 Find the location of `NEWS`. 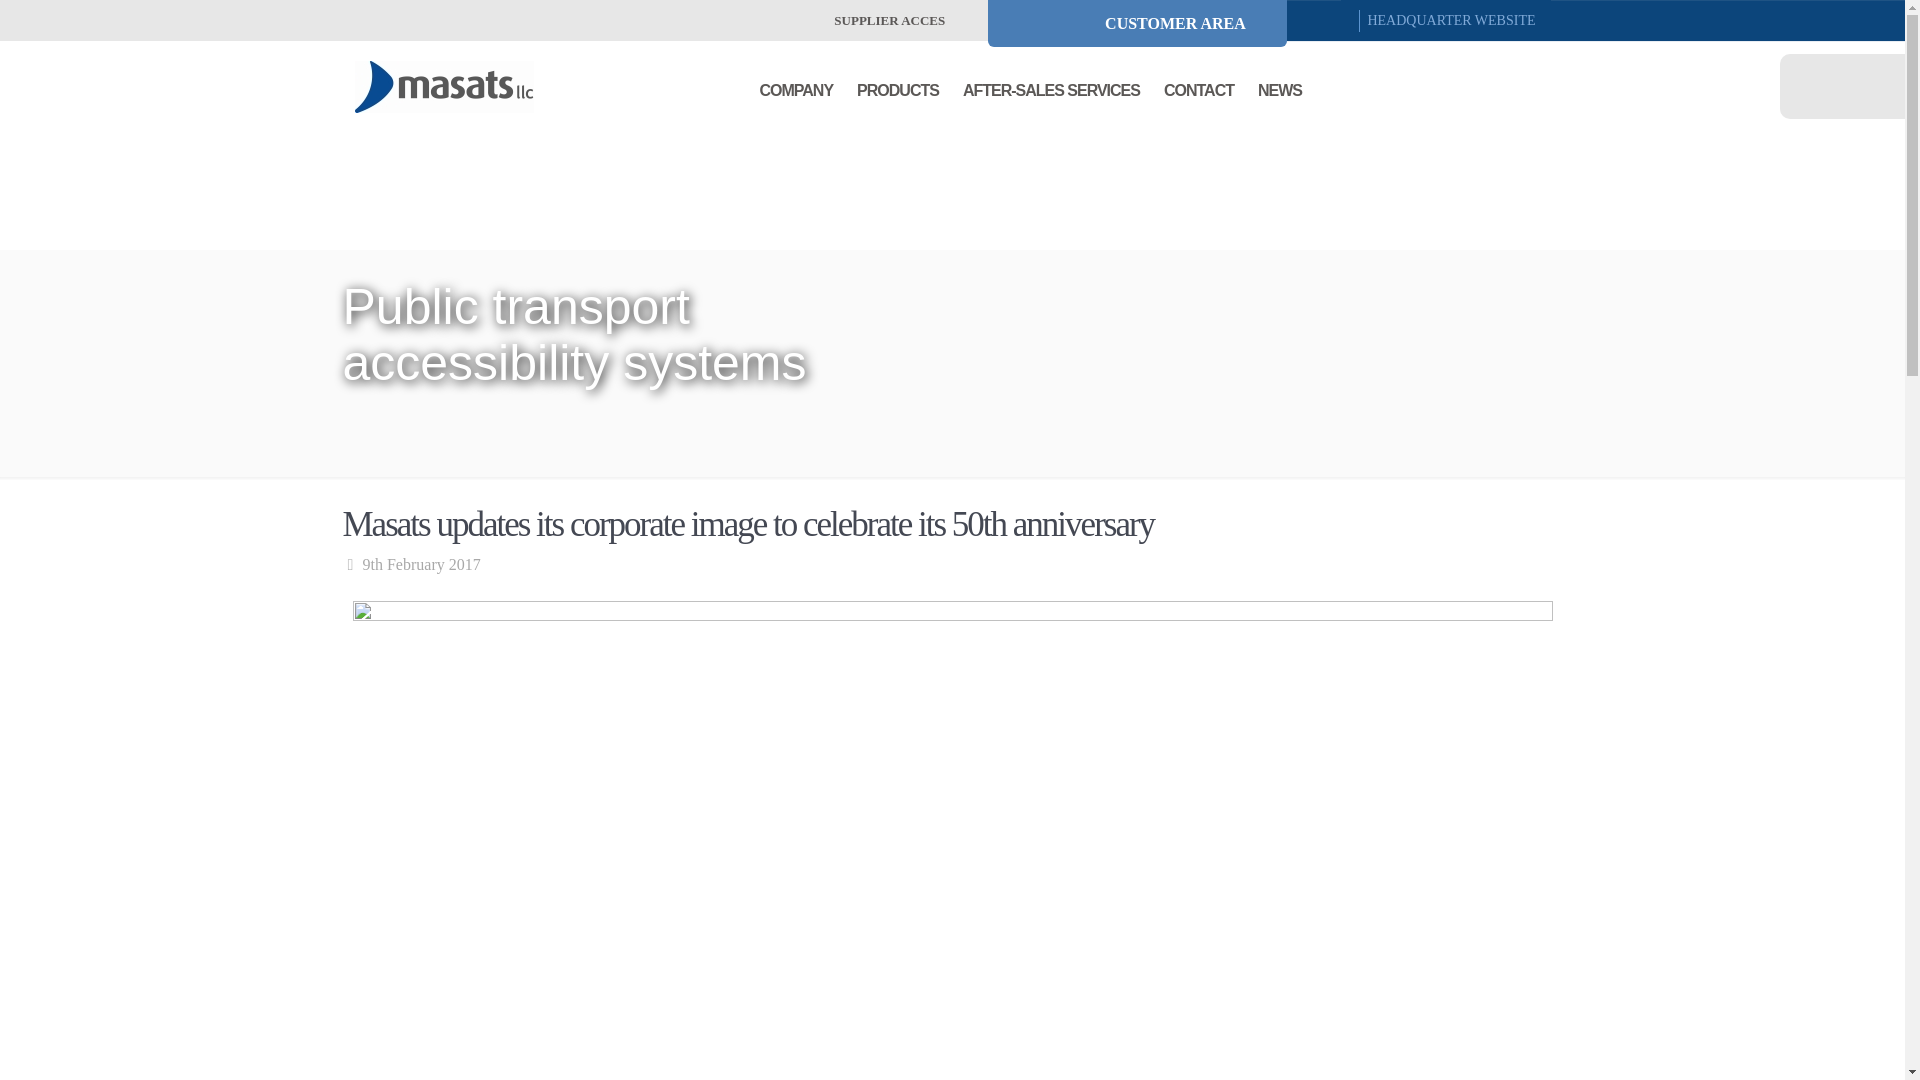

NEWS is located at coordinates (1279, 84).